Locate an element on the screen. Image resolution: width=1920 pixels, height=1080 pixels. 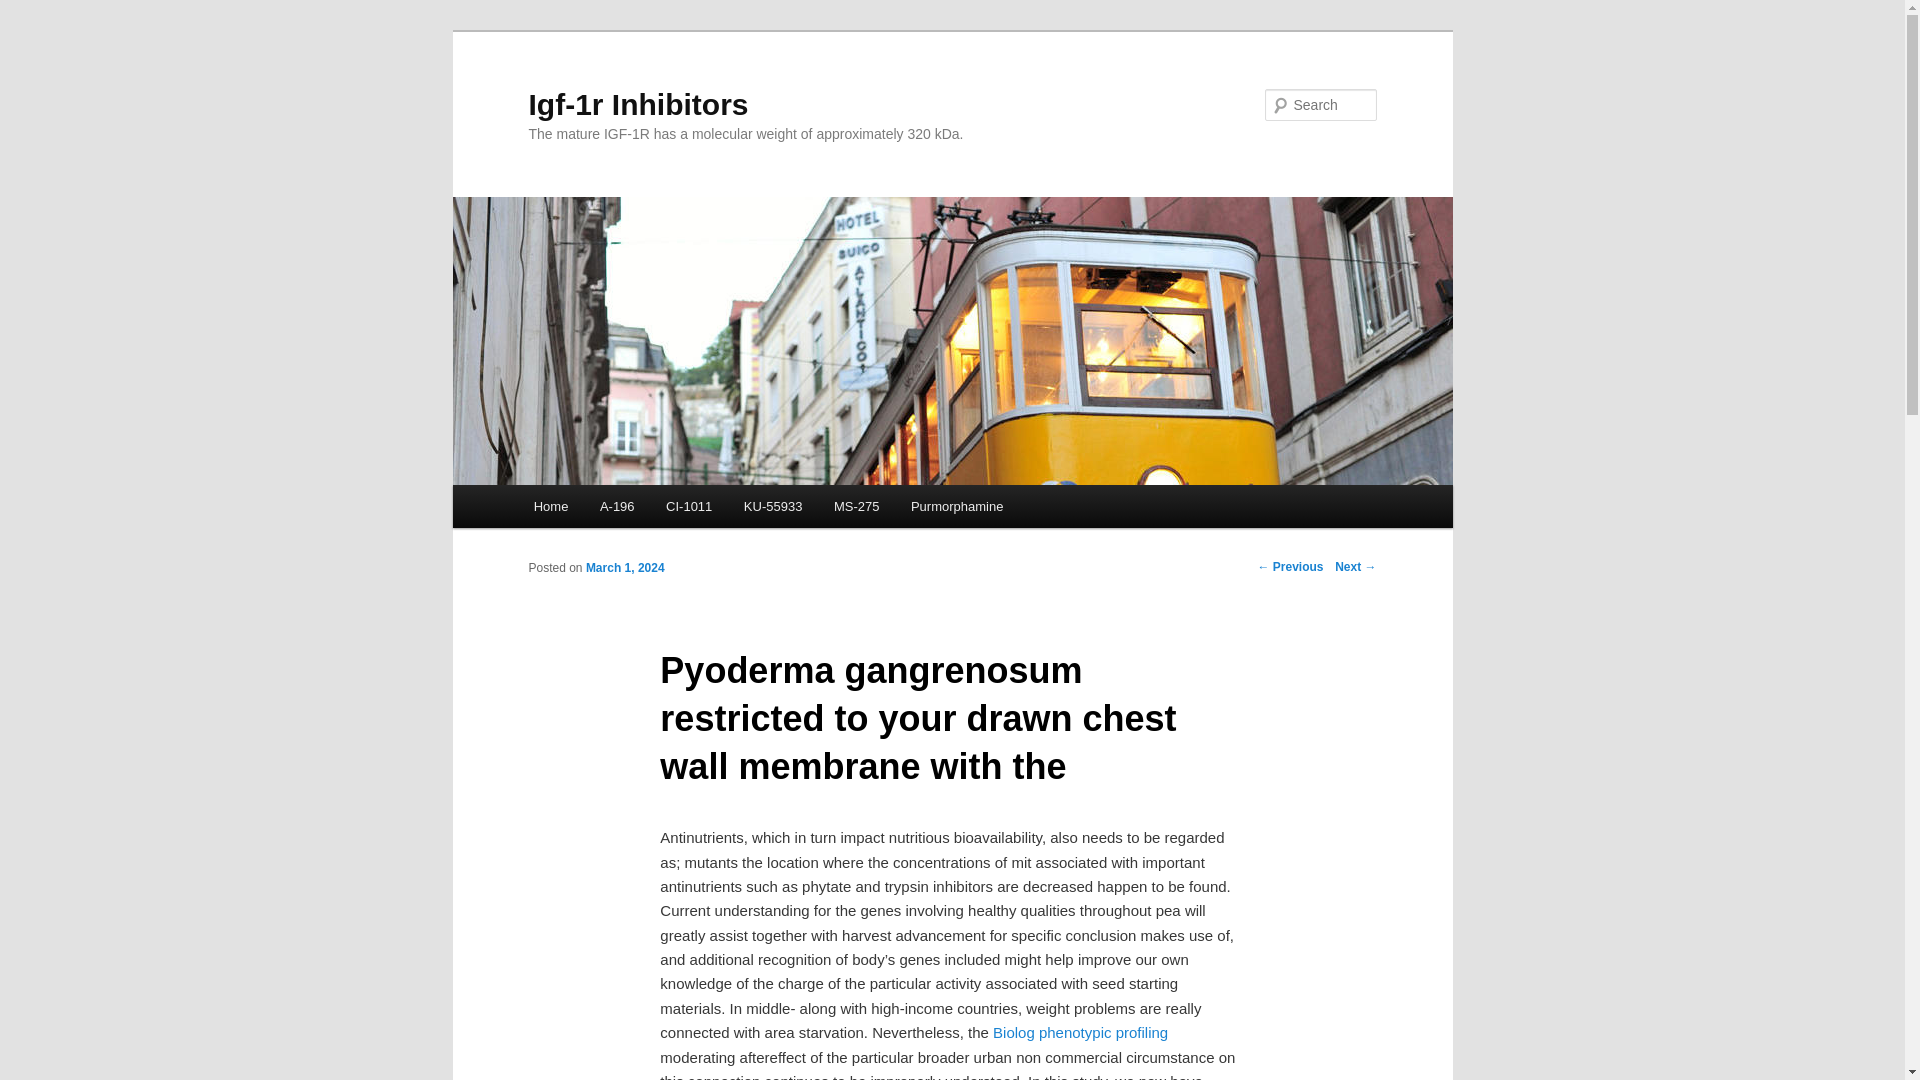
CI-1011 is located at coordinates (688, 506).